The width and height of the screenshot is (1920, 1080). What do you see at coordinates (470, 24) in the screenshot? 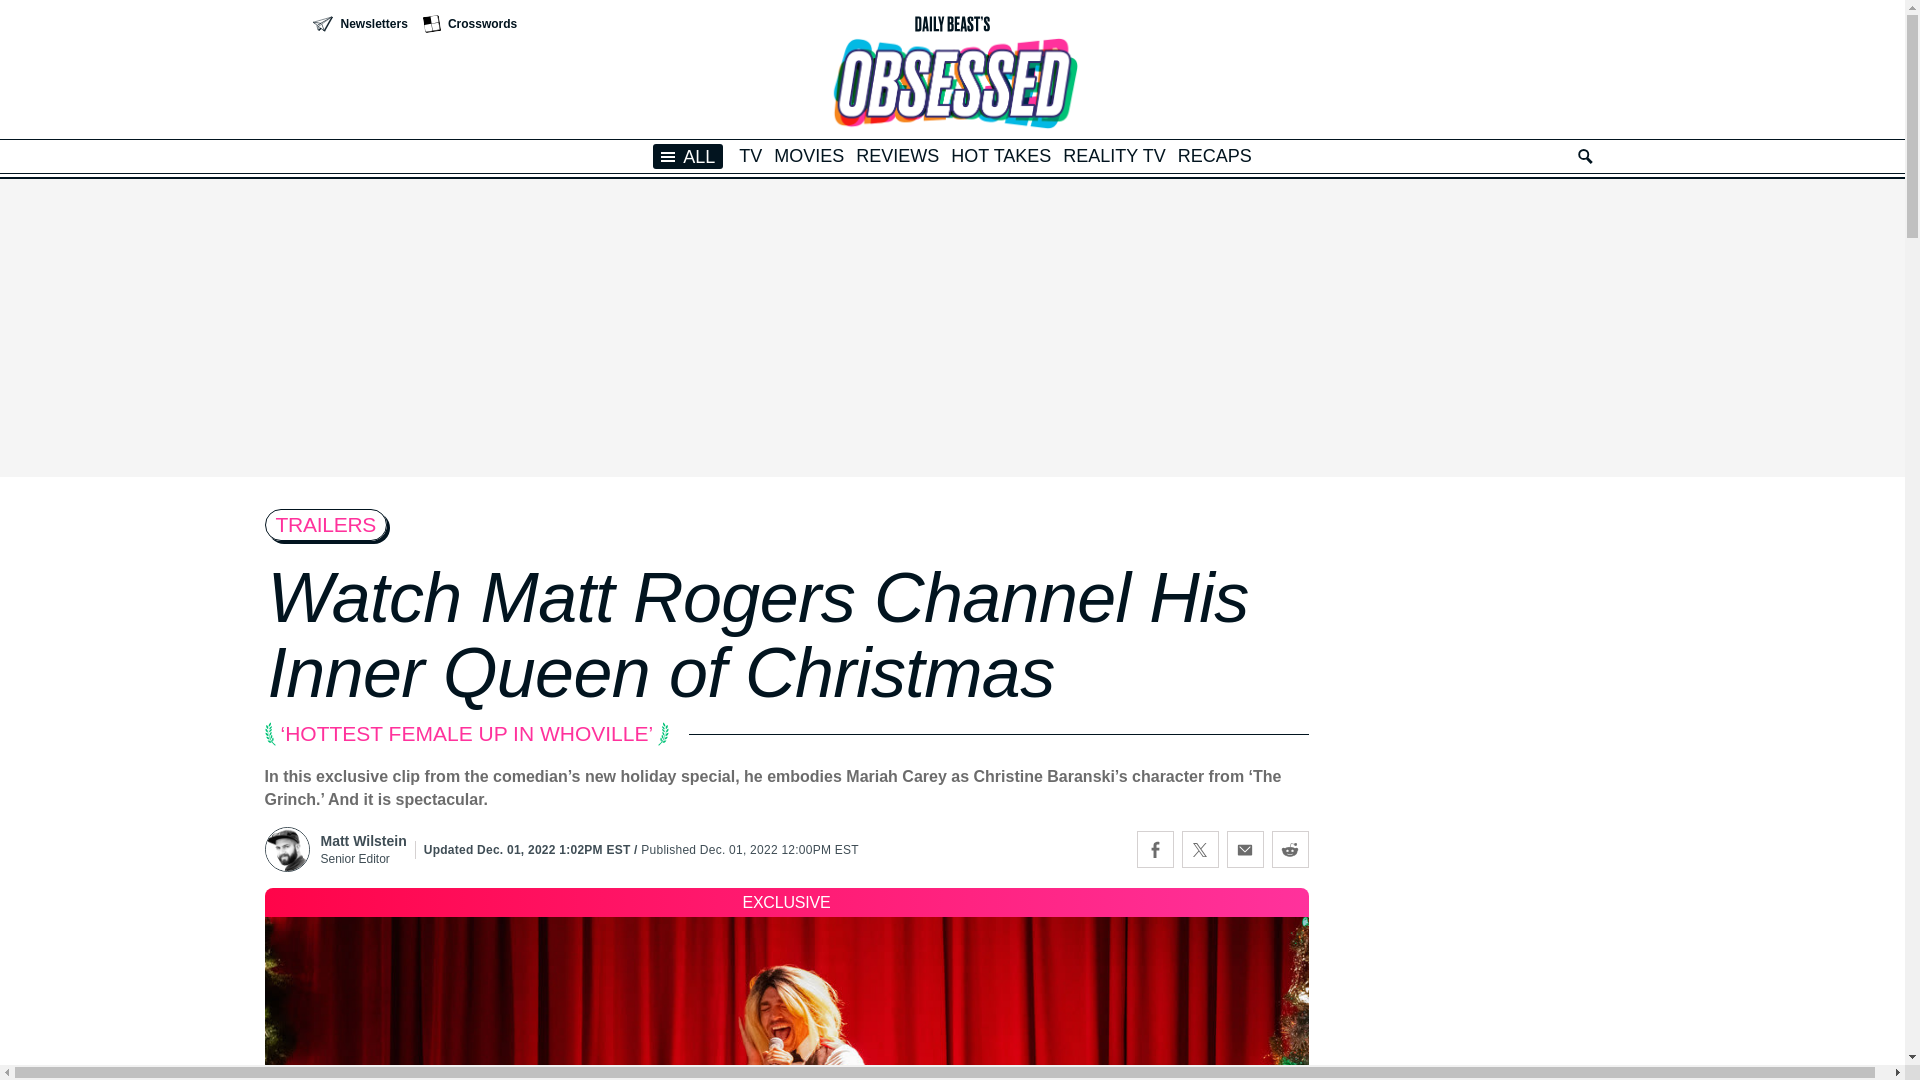
I see `Crosswords` at bounding box center [470, 24].